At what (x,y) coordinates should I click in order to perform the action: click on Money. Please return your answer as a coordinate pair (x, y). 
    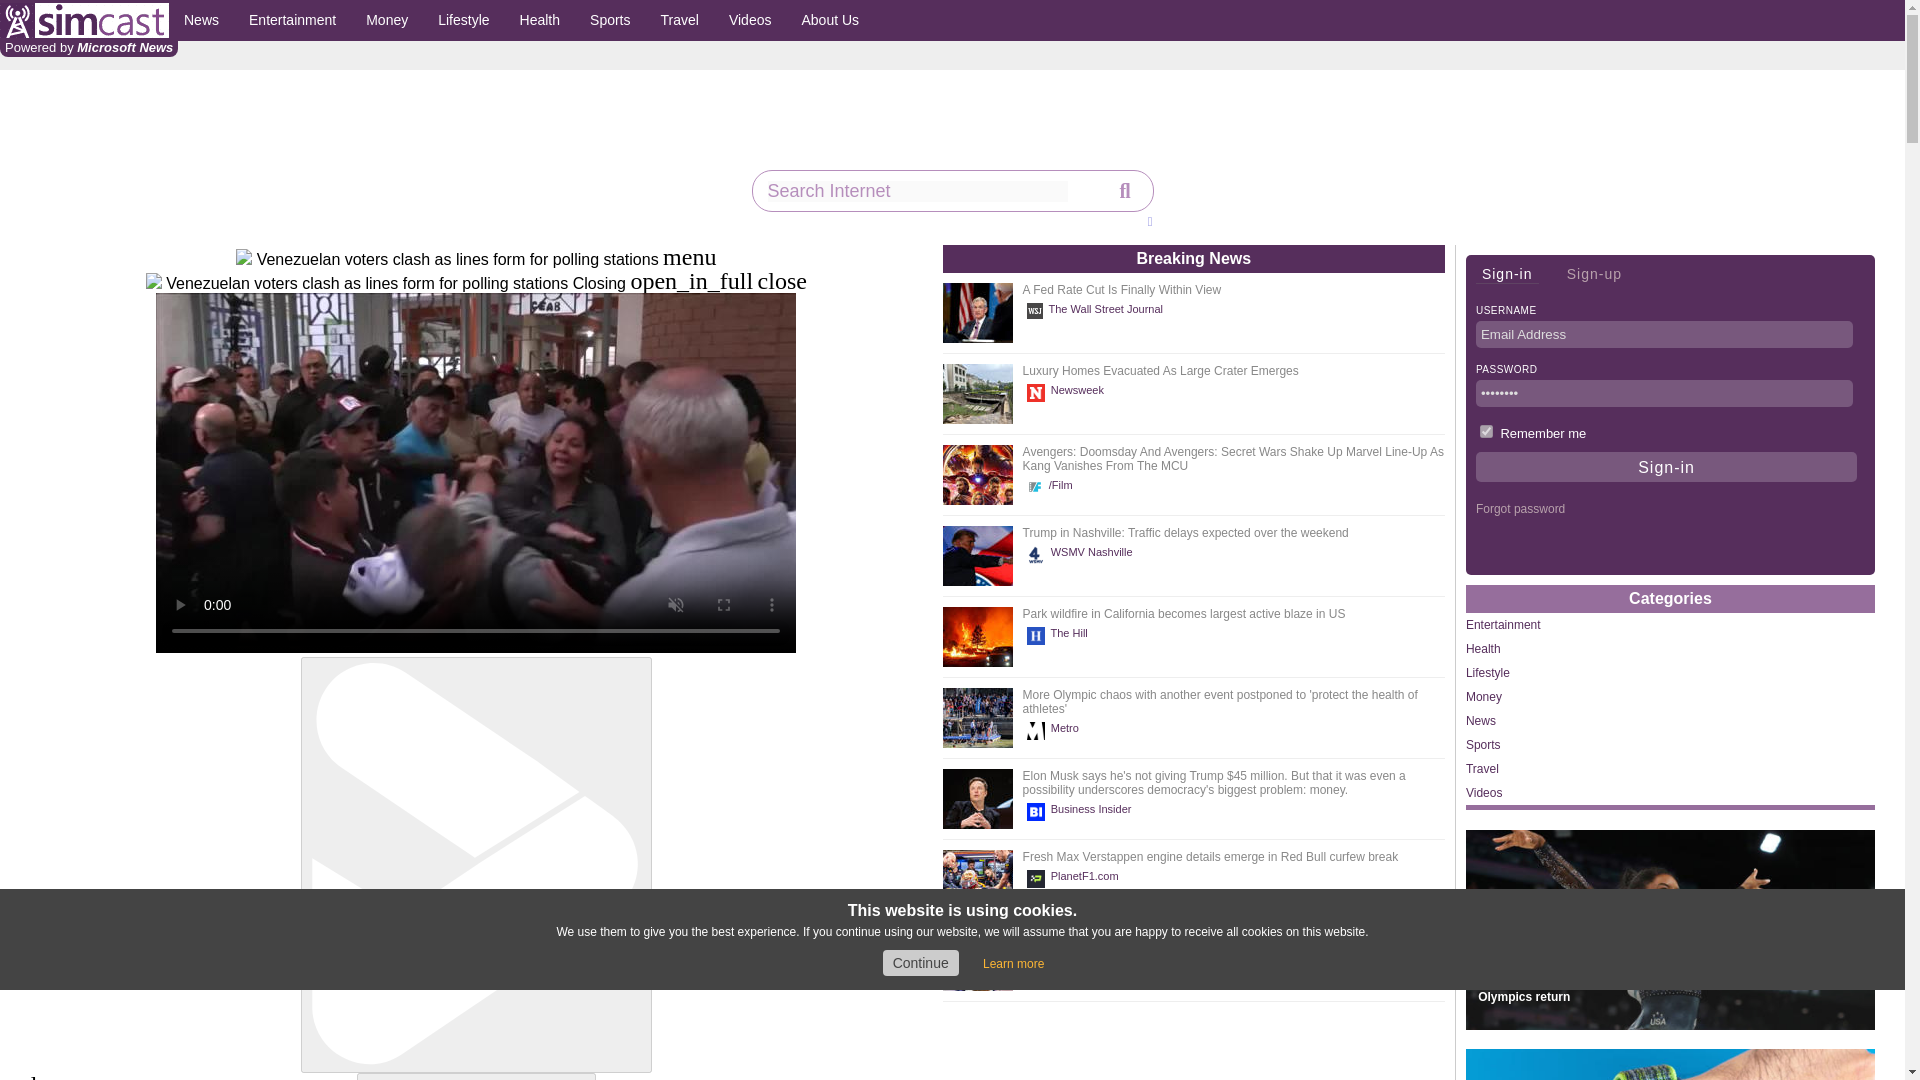
    Looking at the image, I should click on (386, 20).